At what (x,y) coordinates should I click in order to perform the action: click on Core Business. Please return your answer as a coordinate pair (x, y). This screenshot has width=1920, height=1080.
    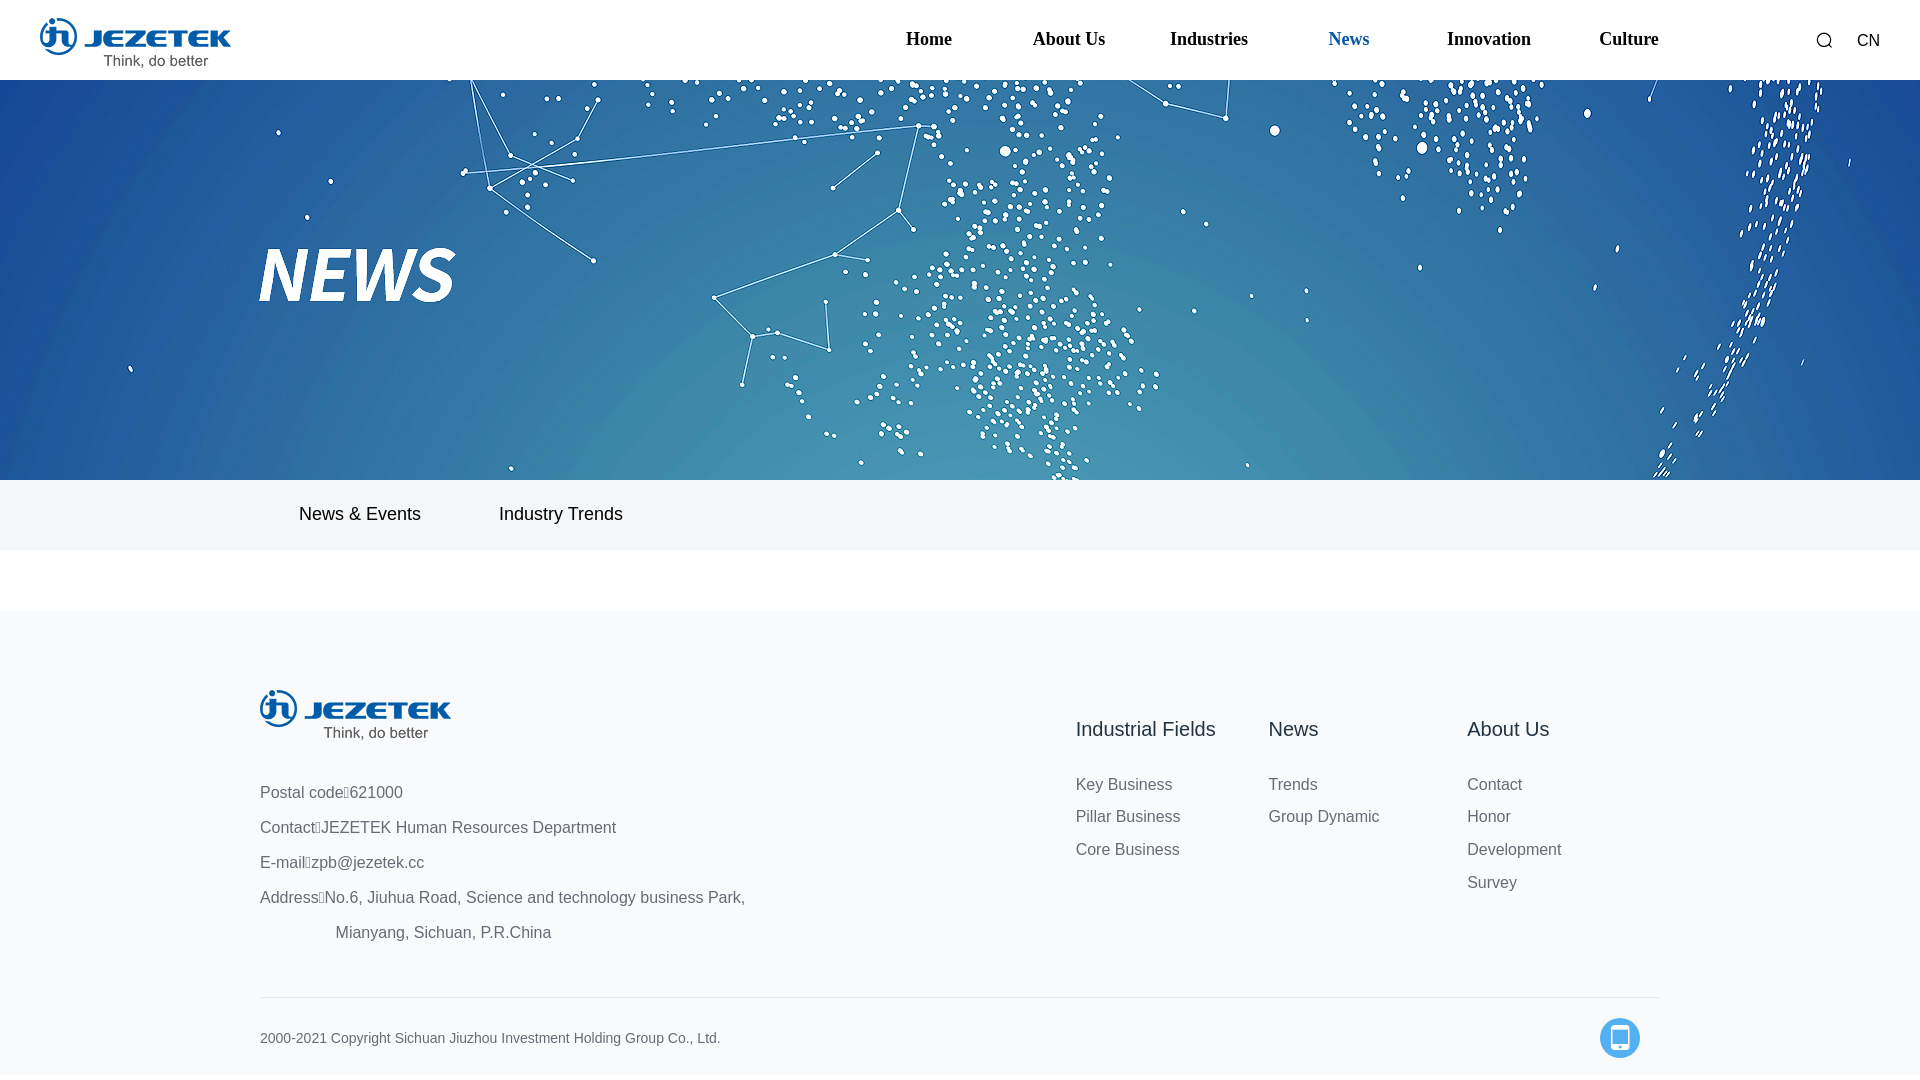
    Looking at the image, I should click on (1128, 850).